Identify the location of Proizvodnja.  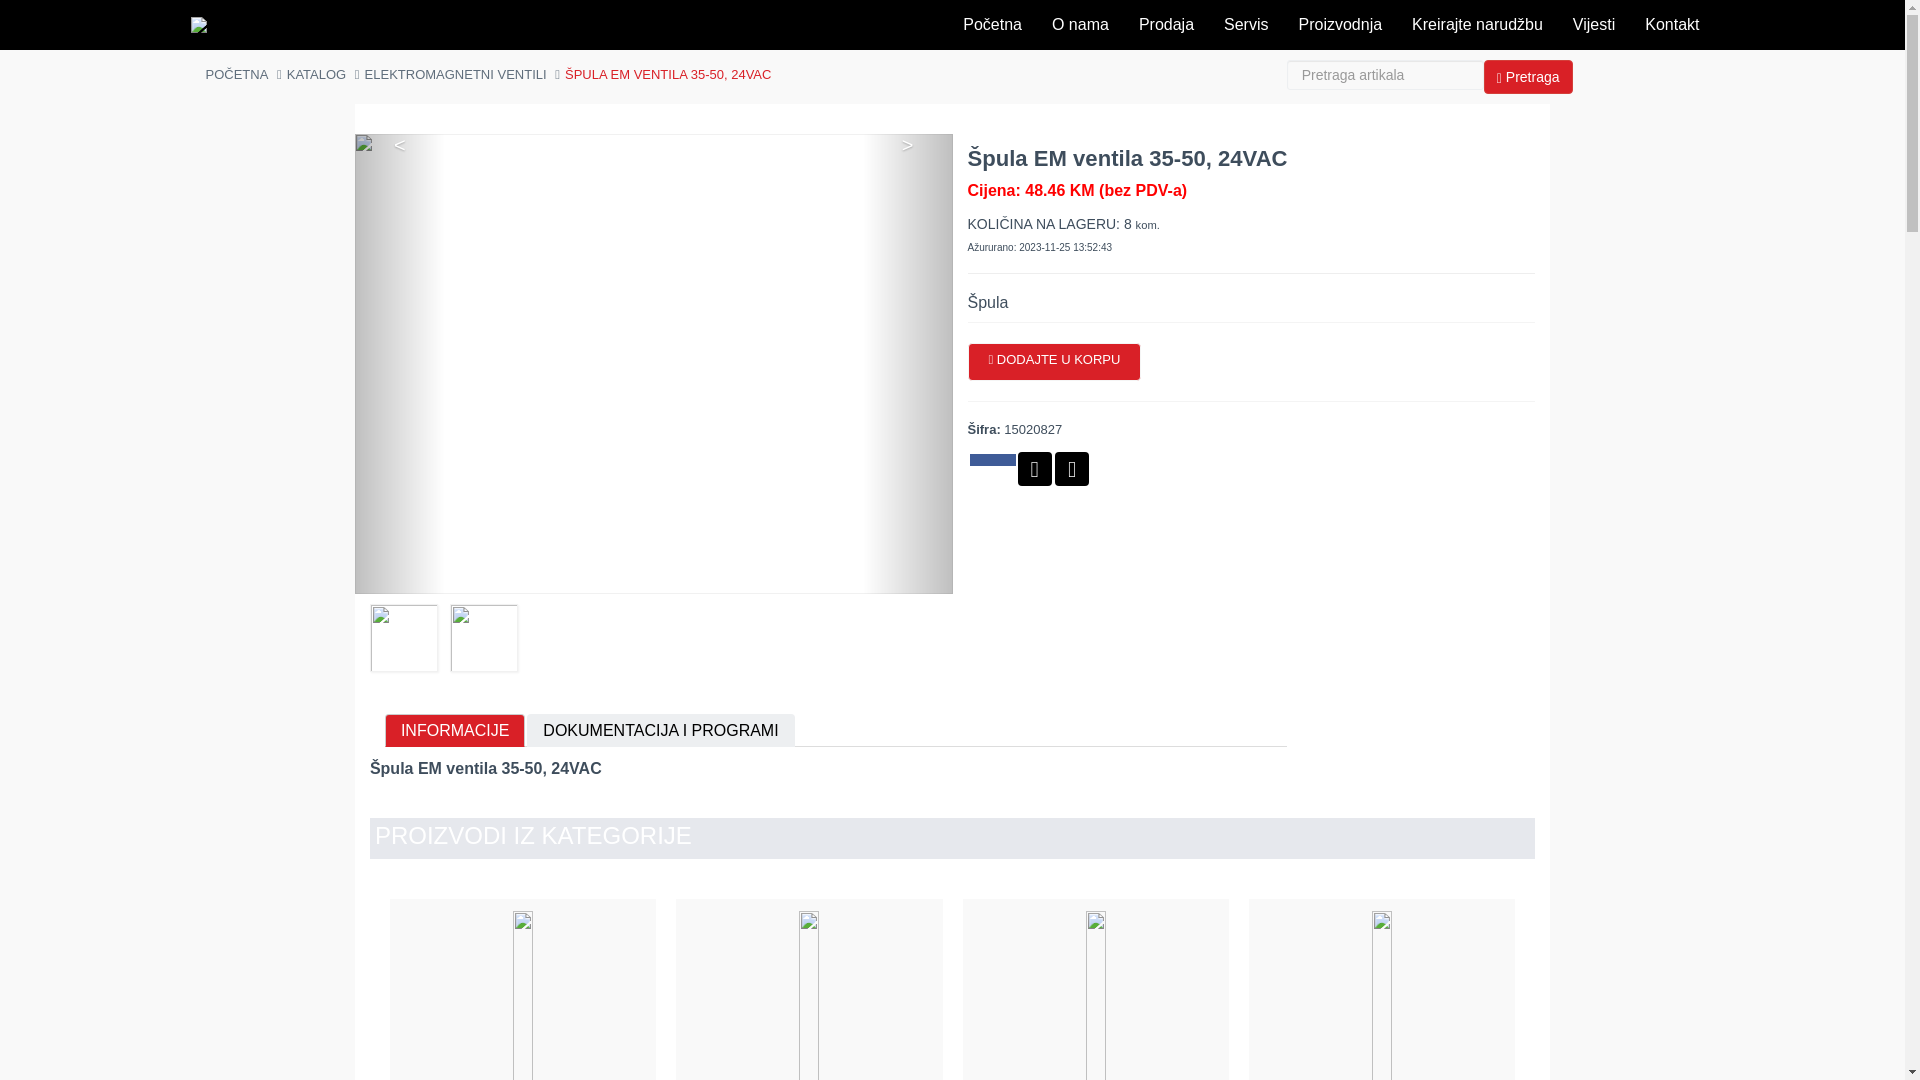
(1340, 25).